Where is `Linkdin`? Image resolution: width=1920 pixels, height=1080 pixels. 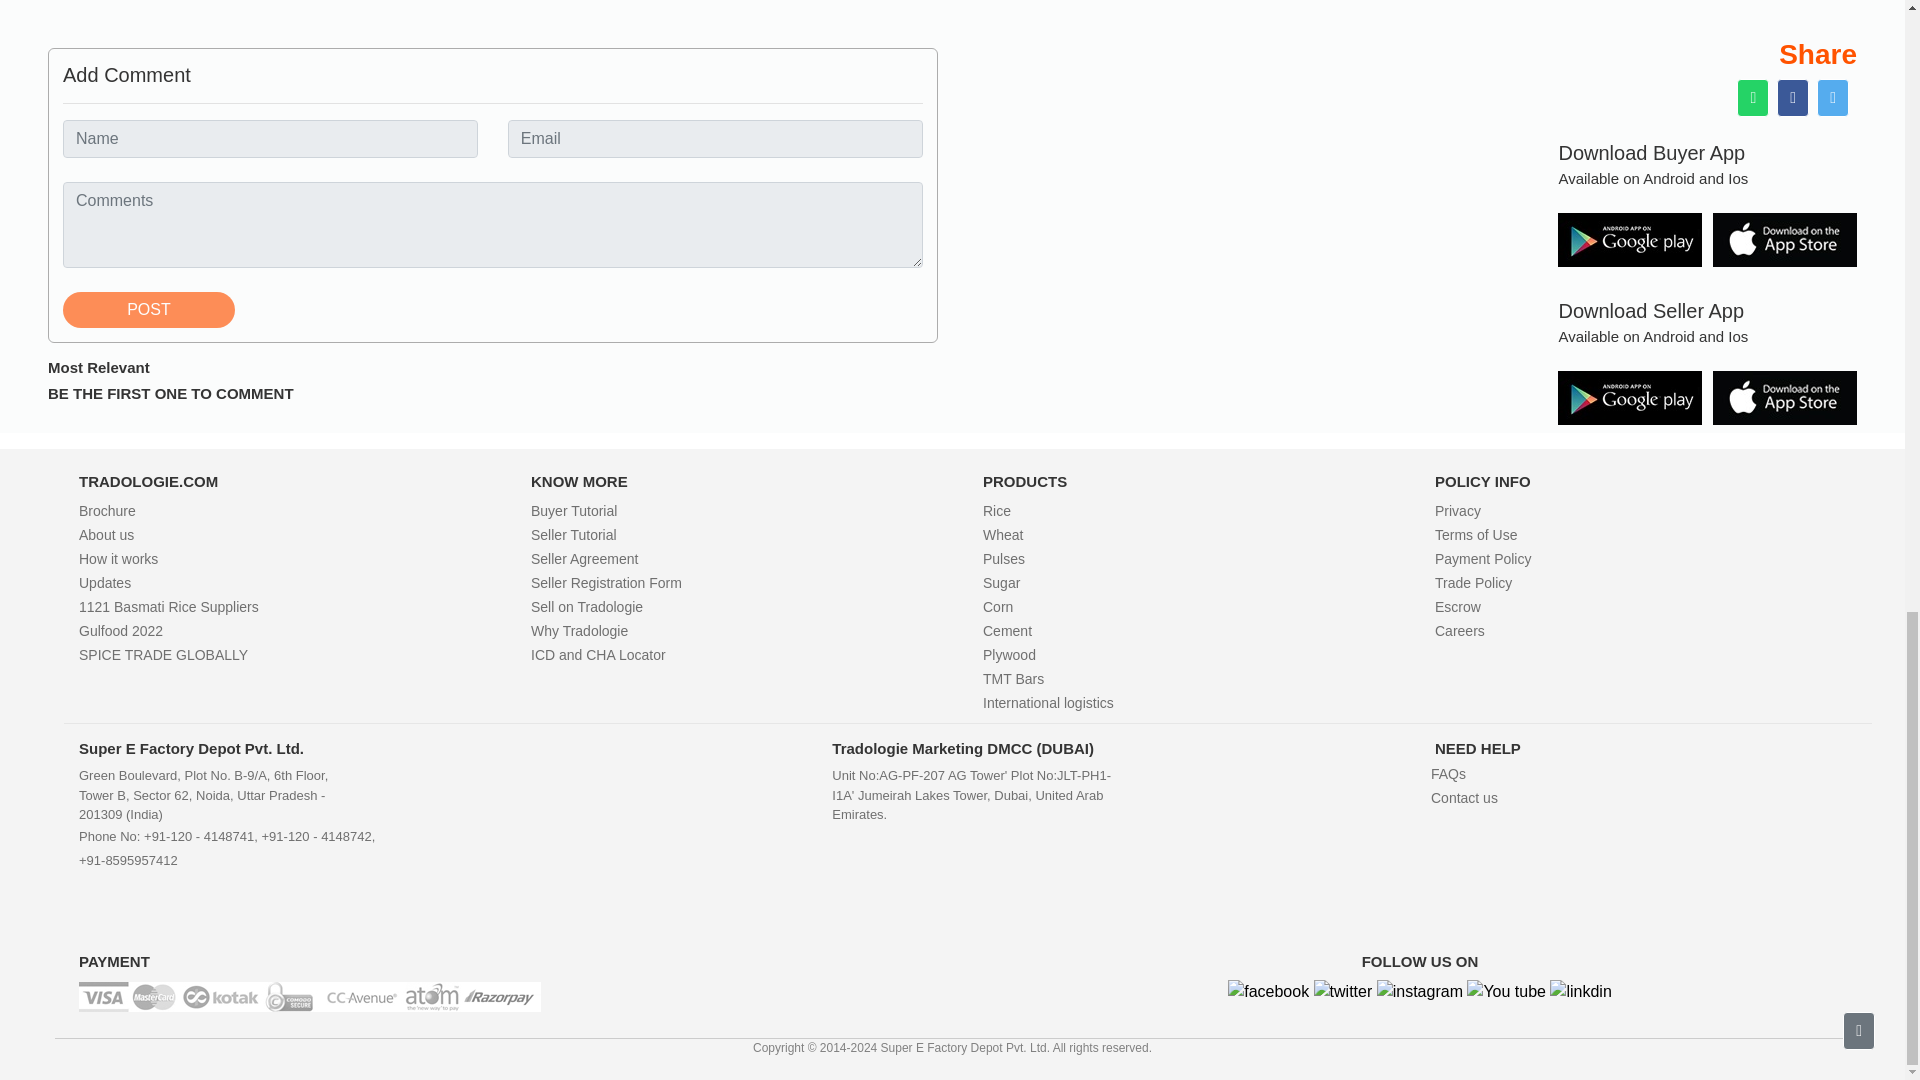
Linkdin is located at coordinates (1580, 992).